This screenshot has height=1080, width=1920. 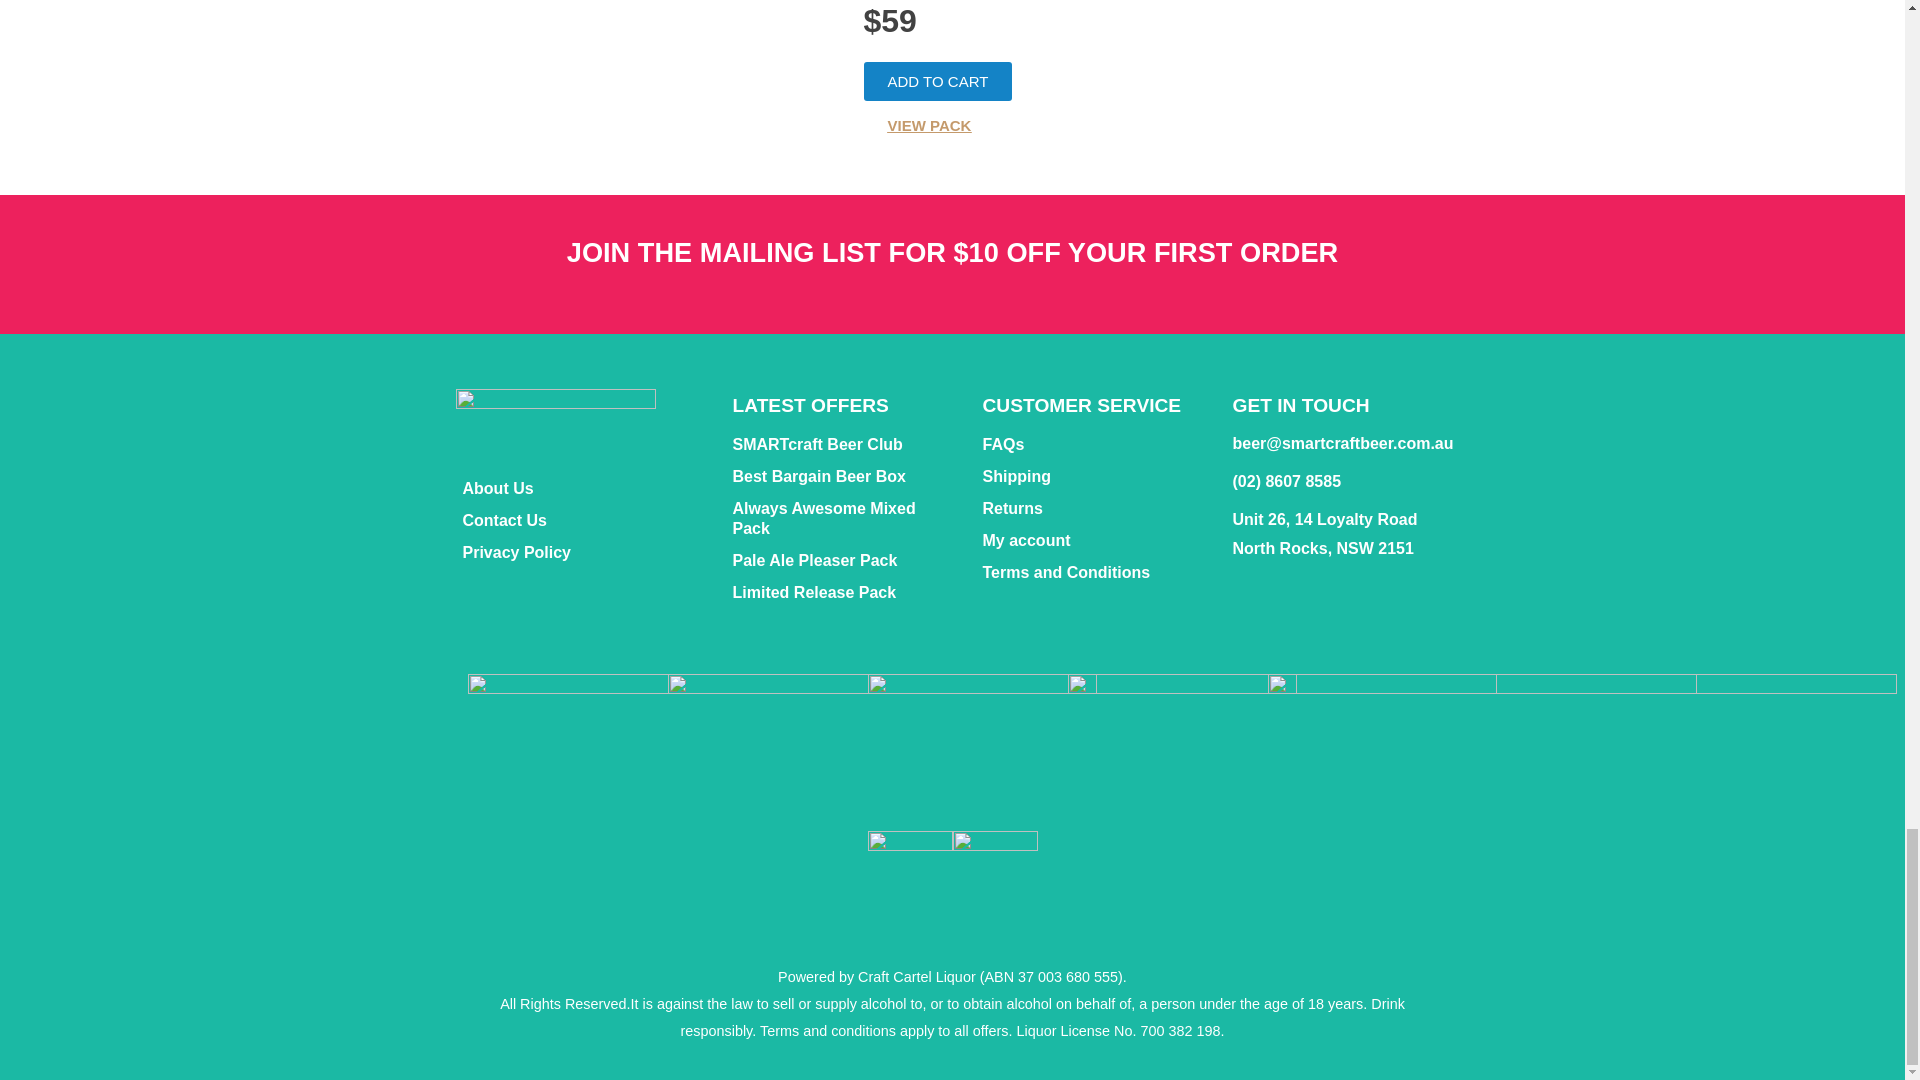 I want to click on SMARTcraft Beer Club, so click(x=842, y=444).